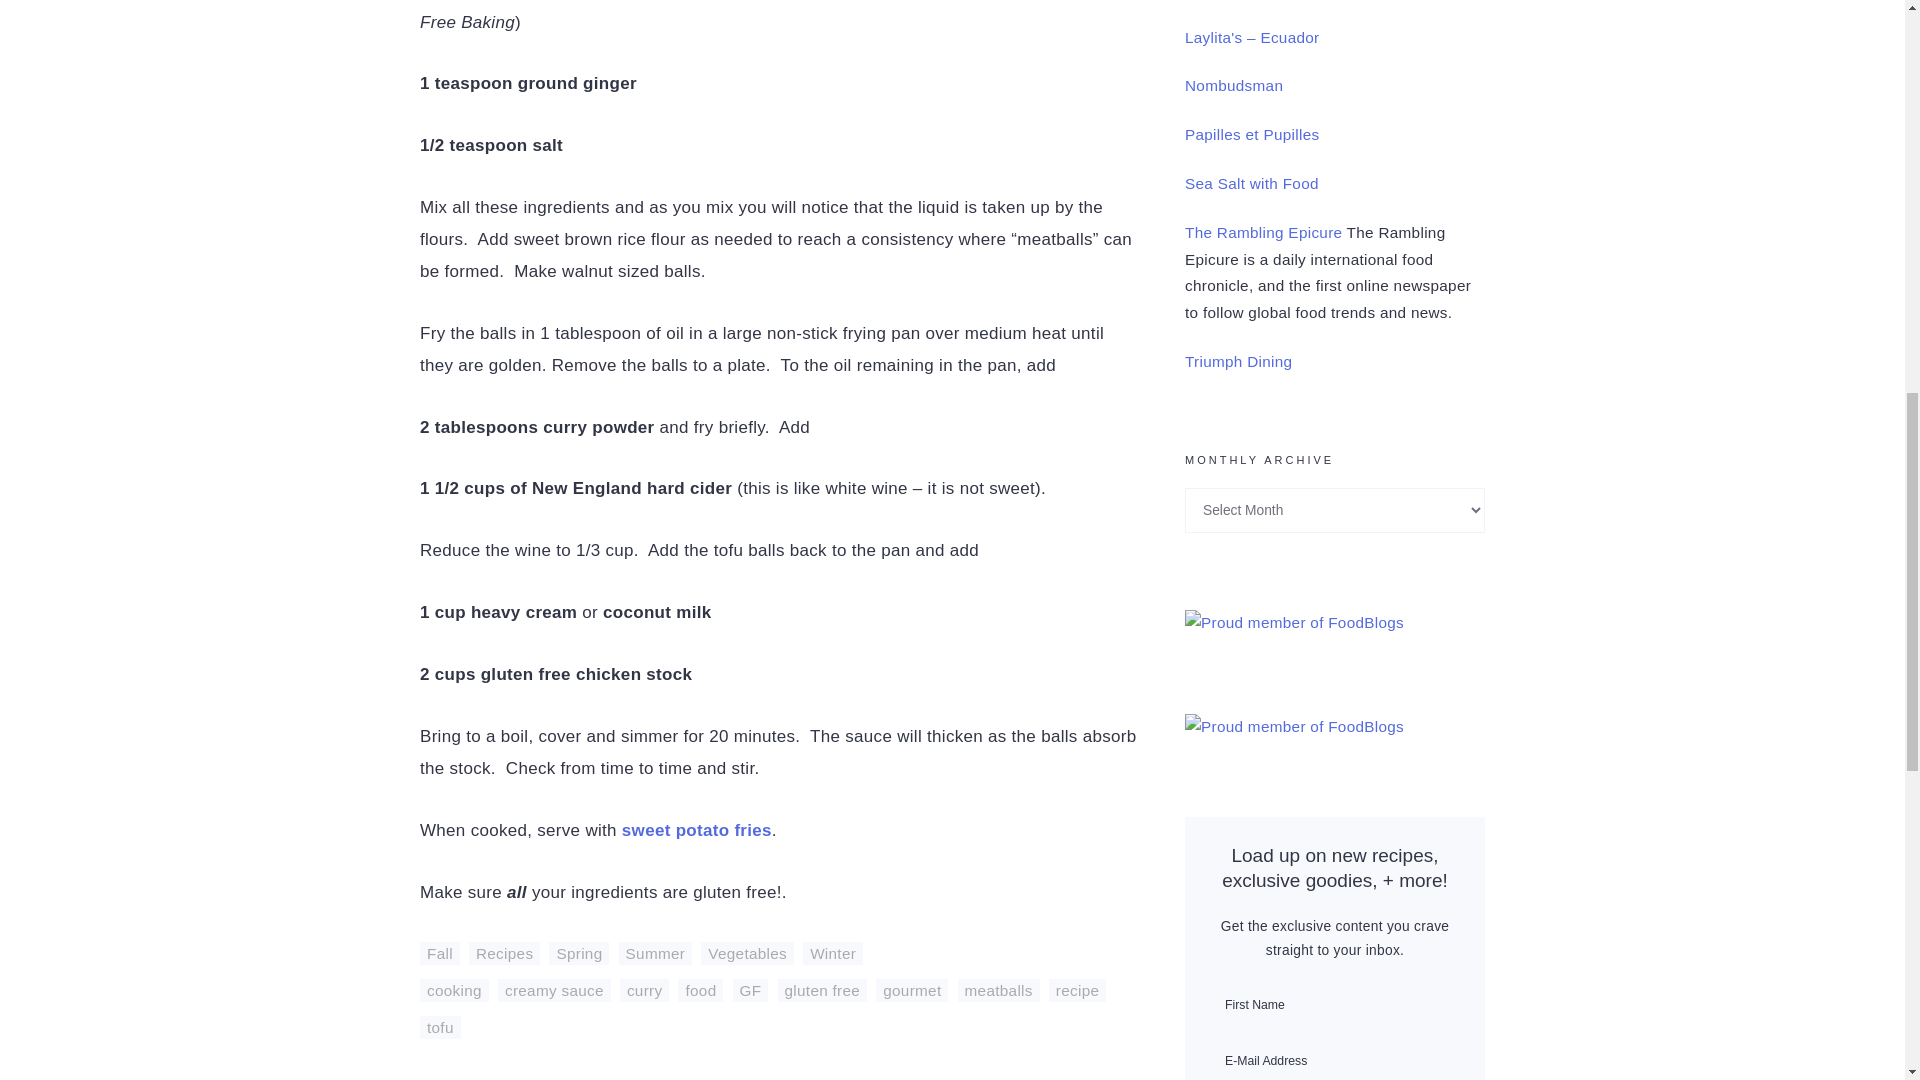  I want to click on gourmet, so click(912, 990).